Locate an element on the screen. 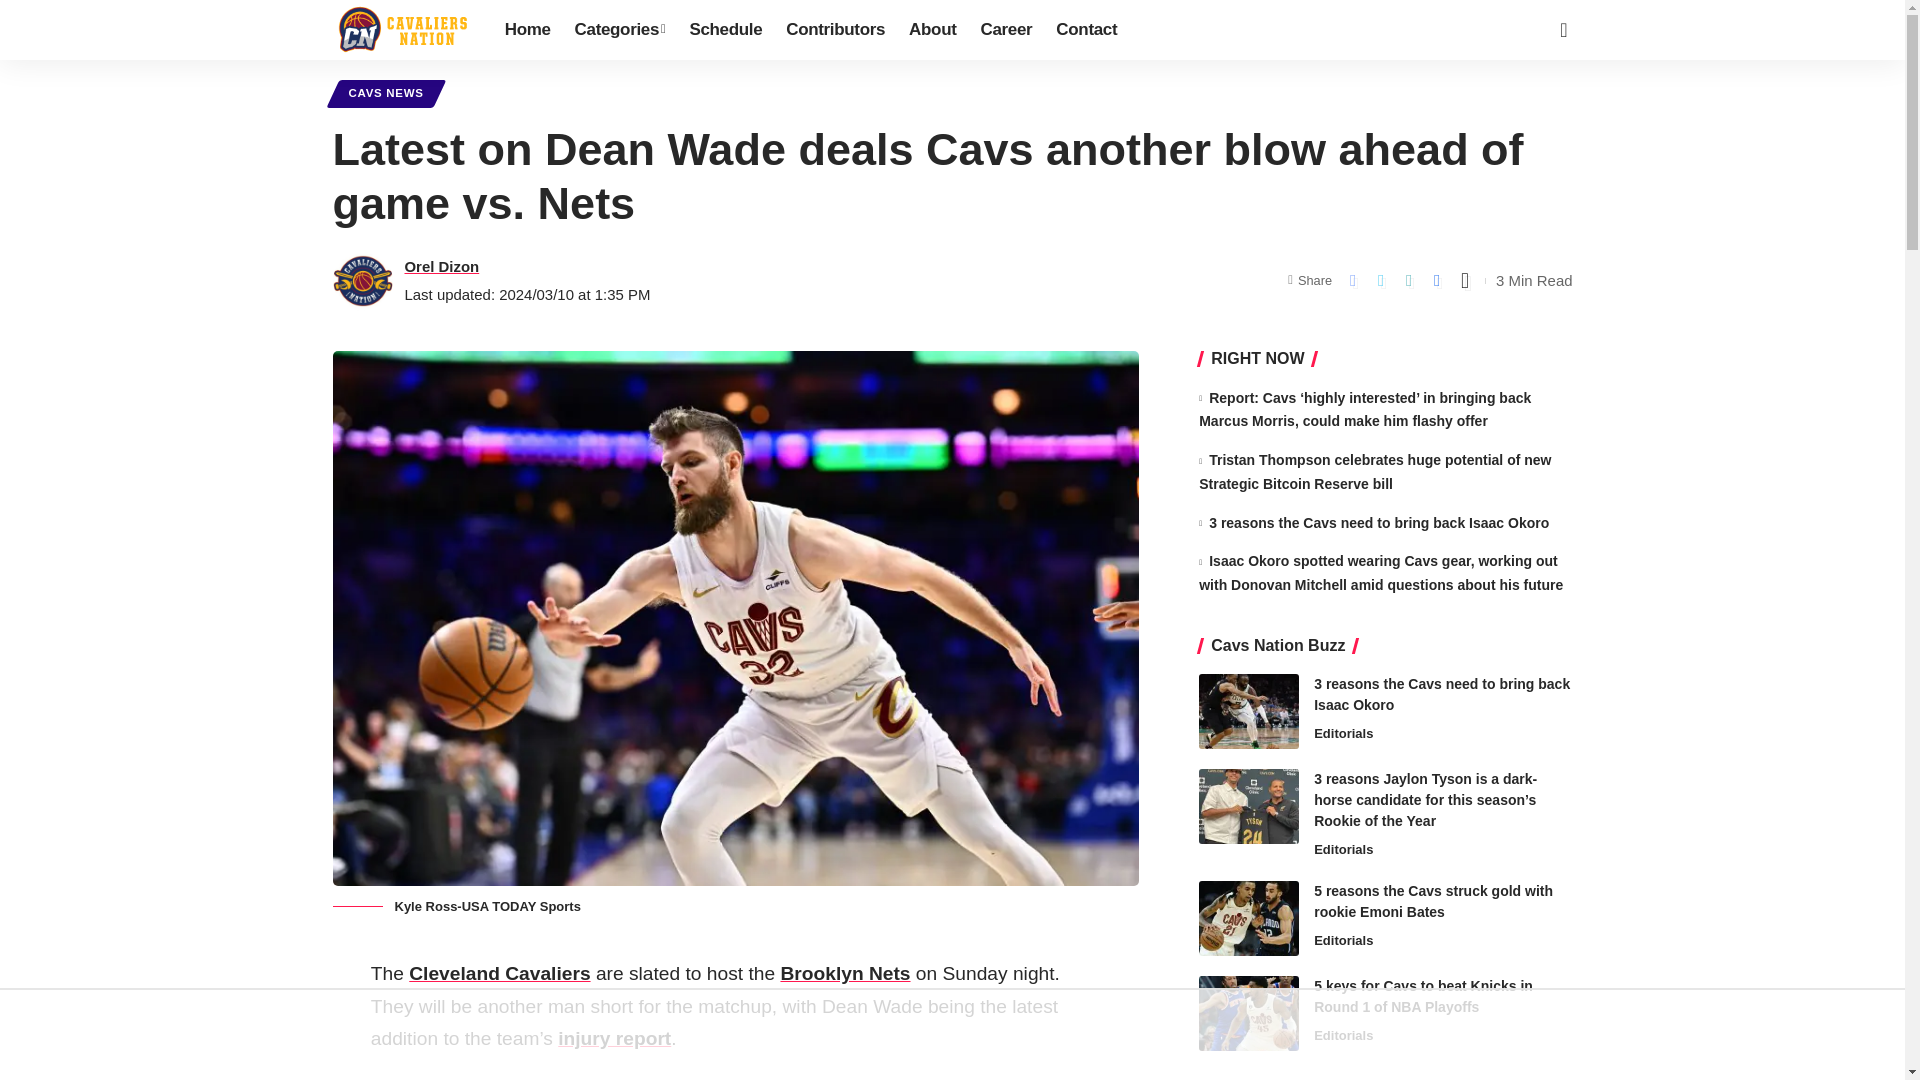  About is located at coordinates (932, 30).